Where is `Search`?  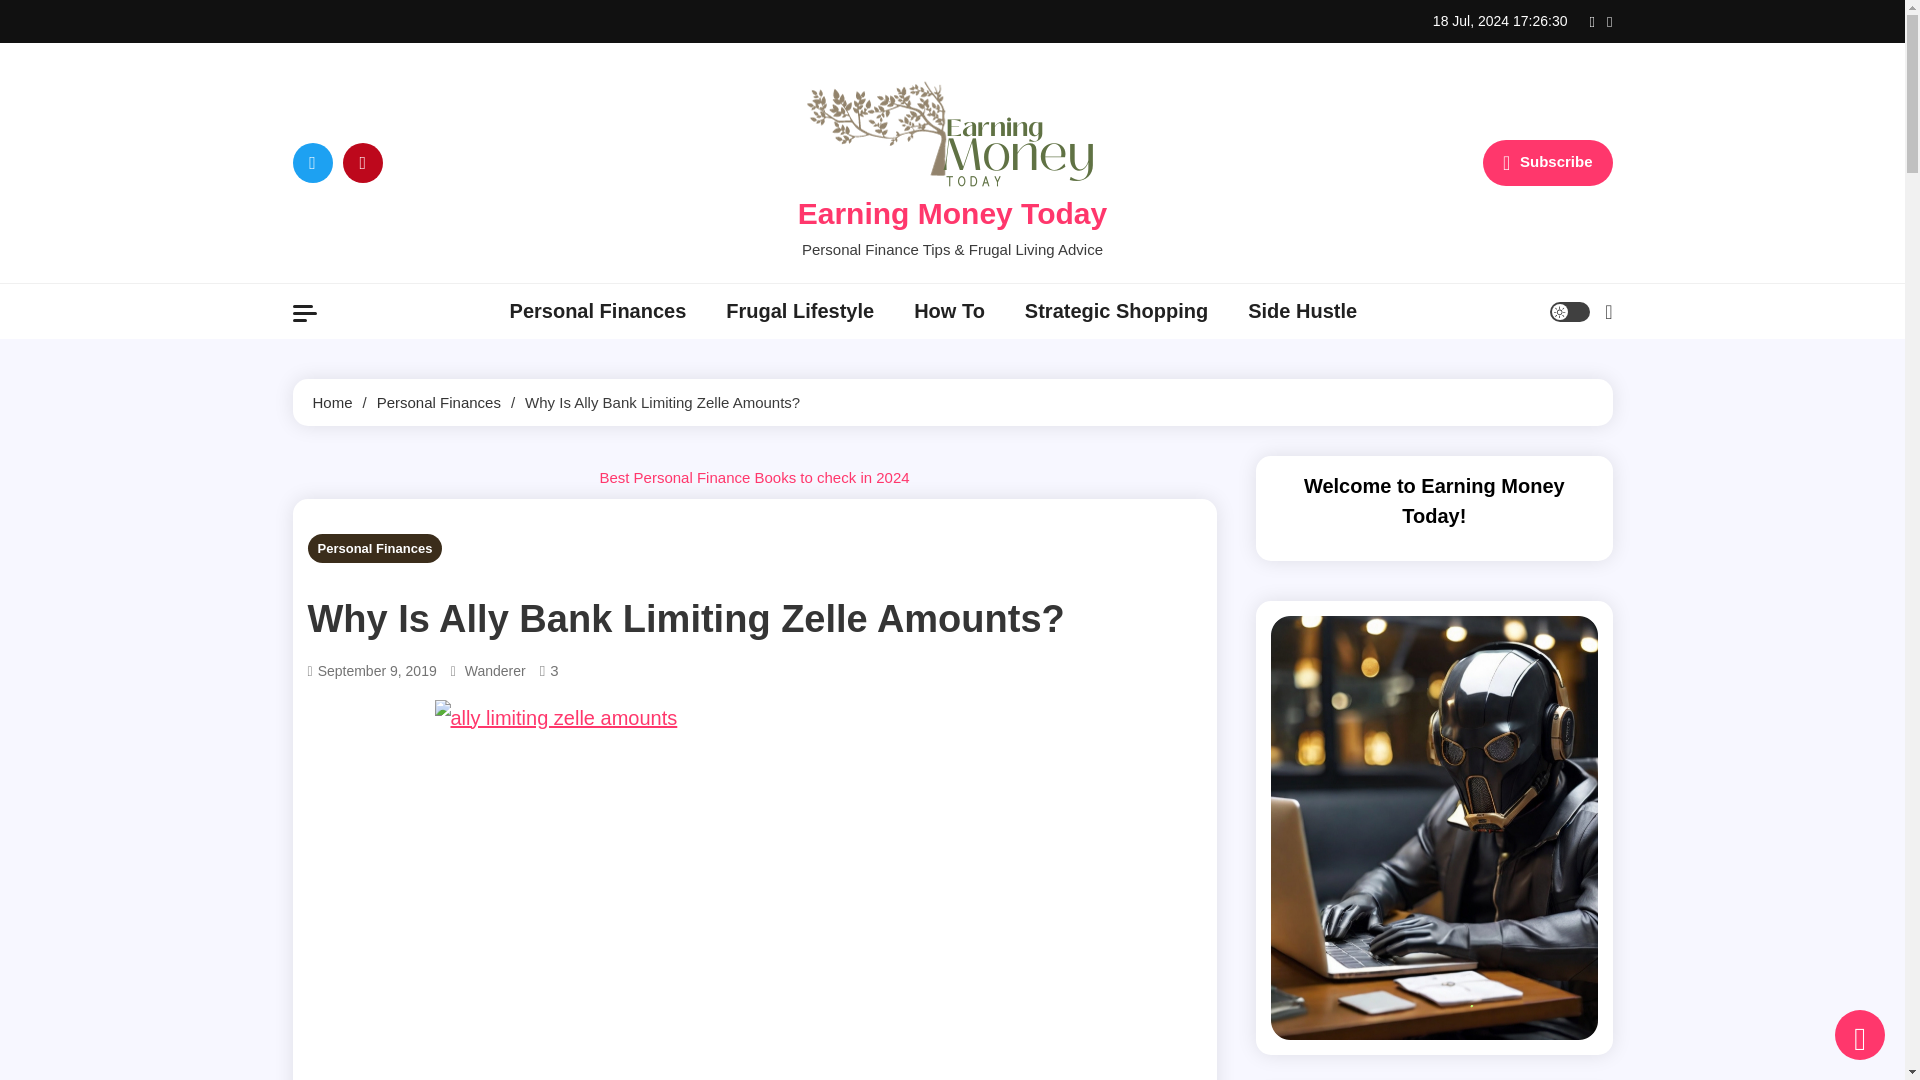
Search is located at coordinates (1556, 388).